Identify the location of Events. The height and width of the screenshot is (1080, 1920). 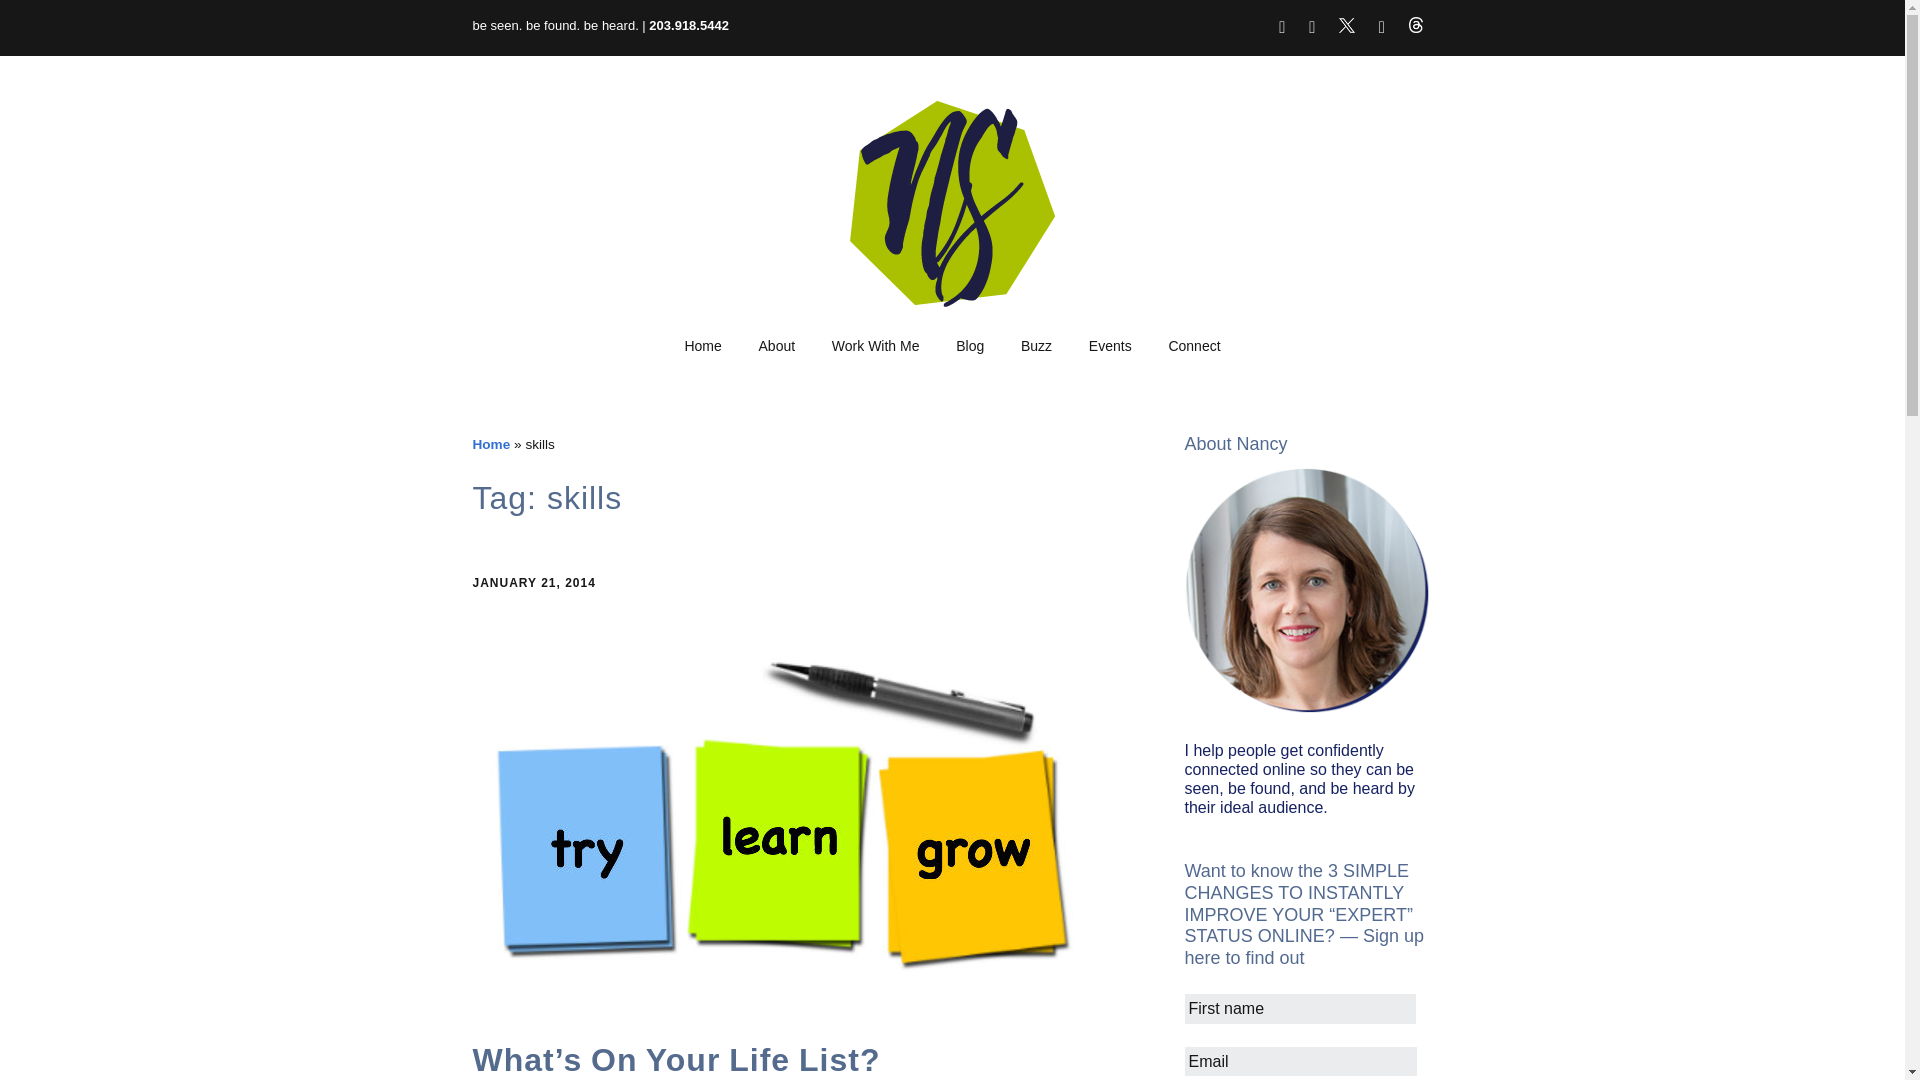
(1110, 347).